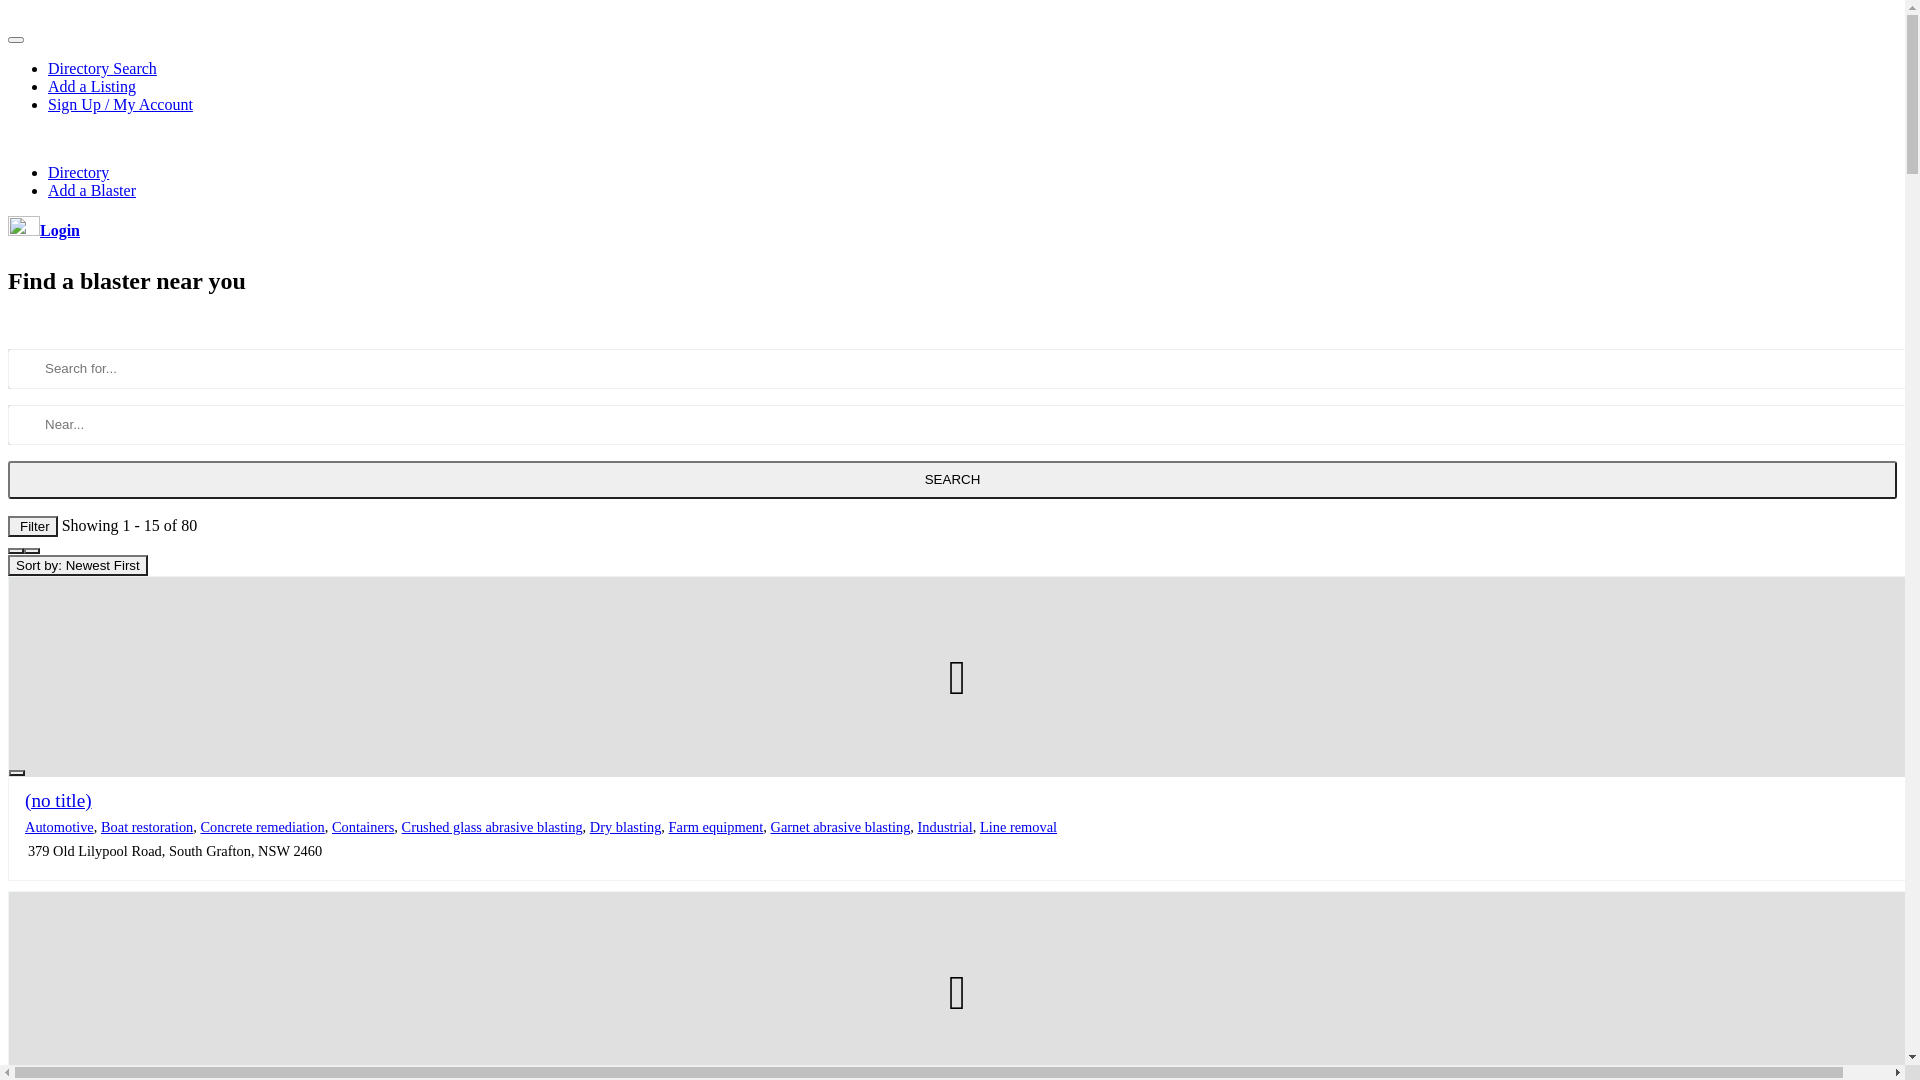 The width and height of the screenshot is (1920, 1080). Describe the element at coordinates (484, 586) in the screenshot. I see `Random` at that location.